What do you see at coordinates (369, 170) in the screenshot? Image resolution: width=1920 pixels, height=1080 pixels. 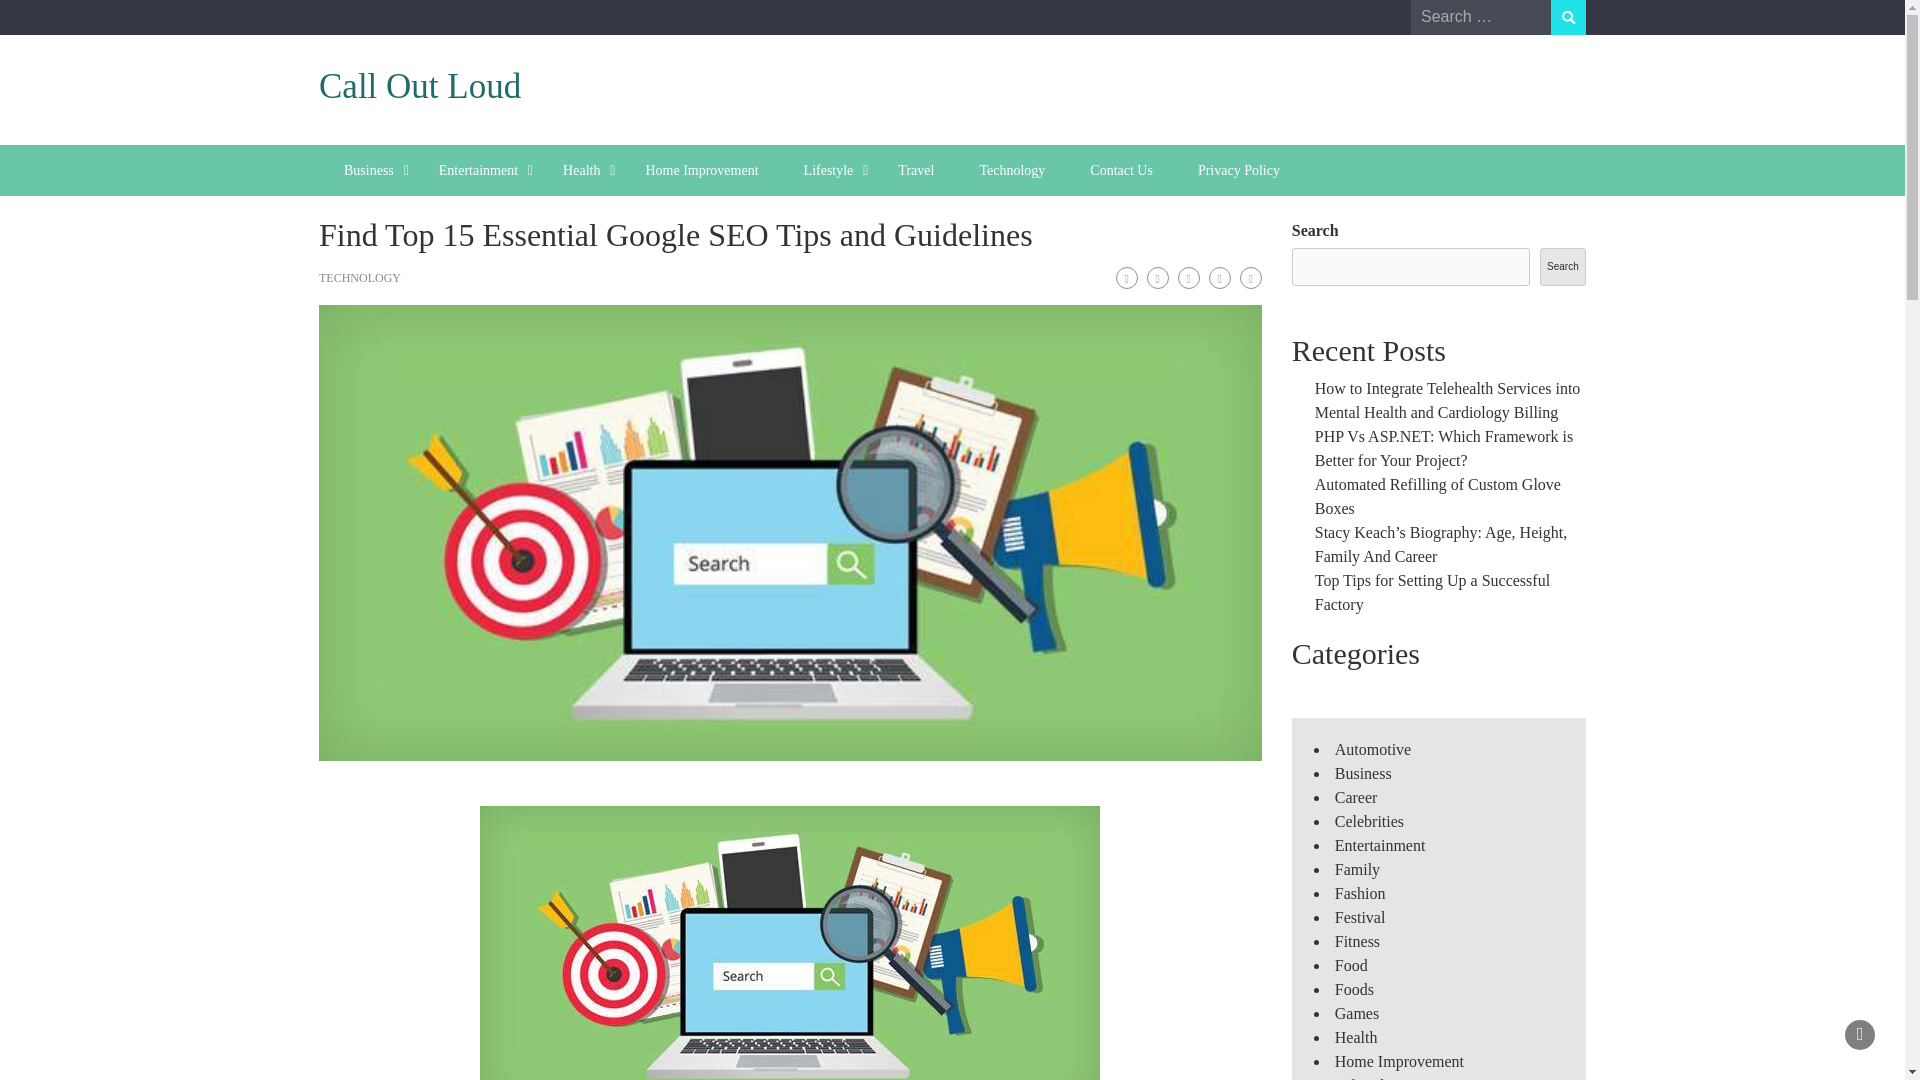 I see `Business` at bounding box center [369, 170].